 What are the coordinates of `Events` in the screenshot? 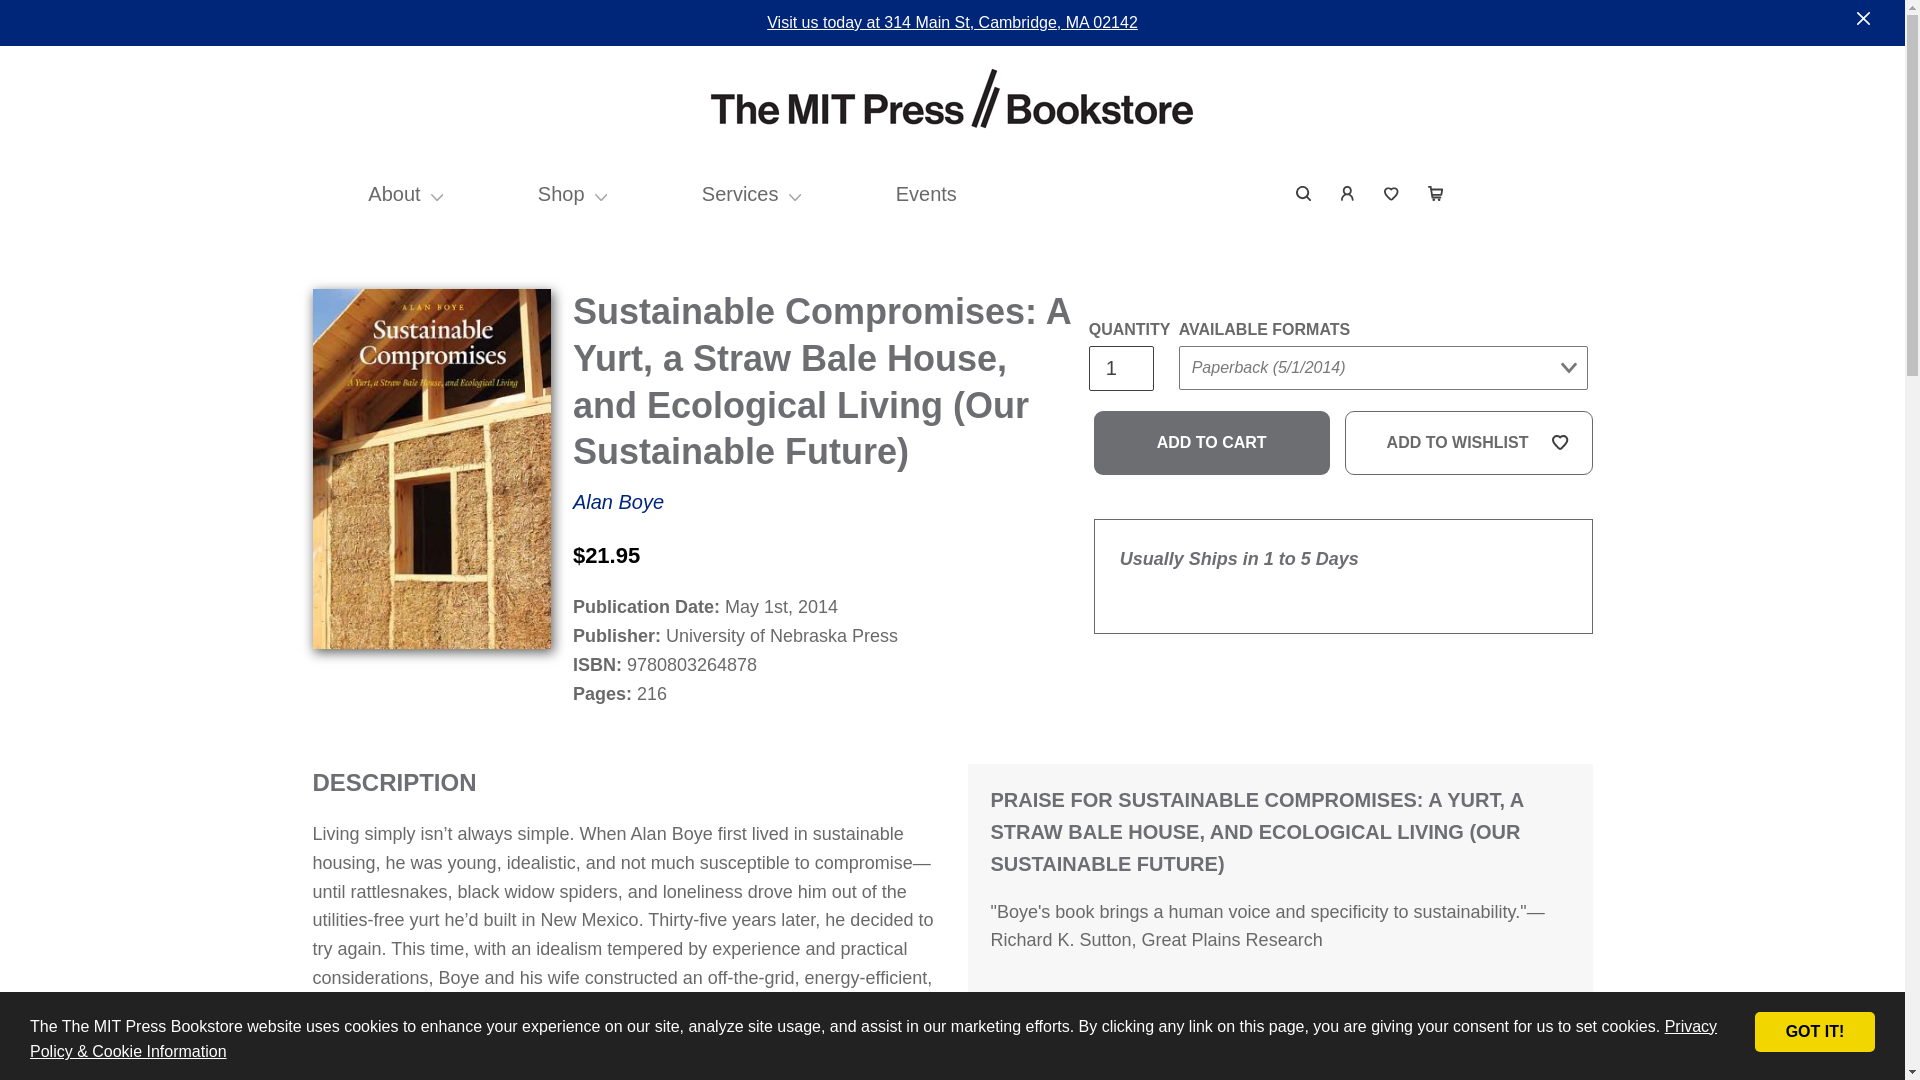 It's located at (926, 194).